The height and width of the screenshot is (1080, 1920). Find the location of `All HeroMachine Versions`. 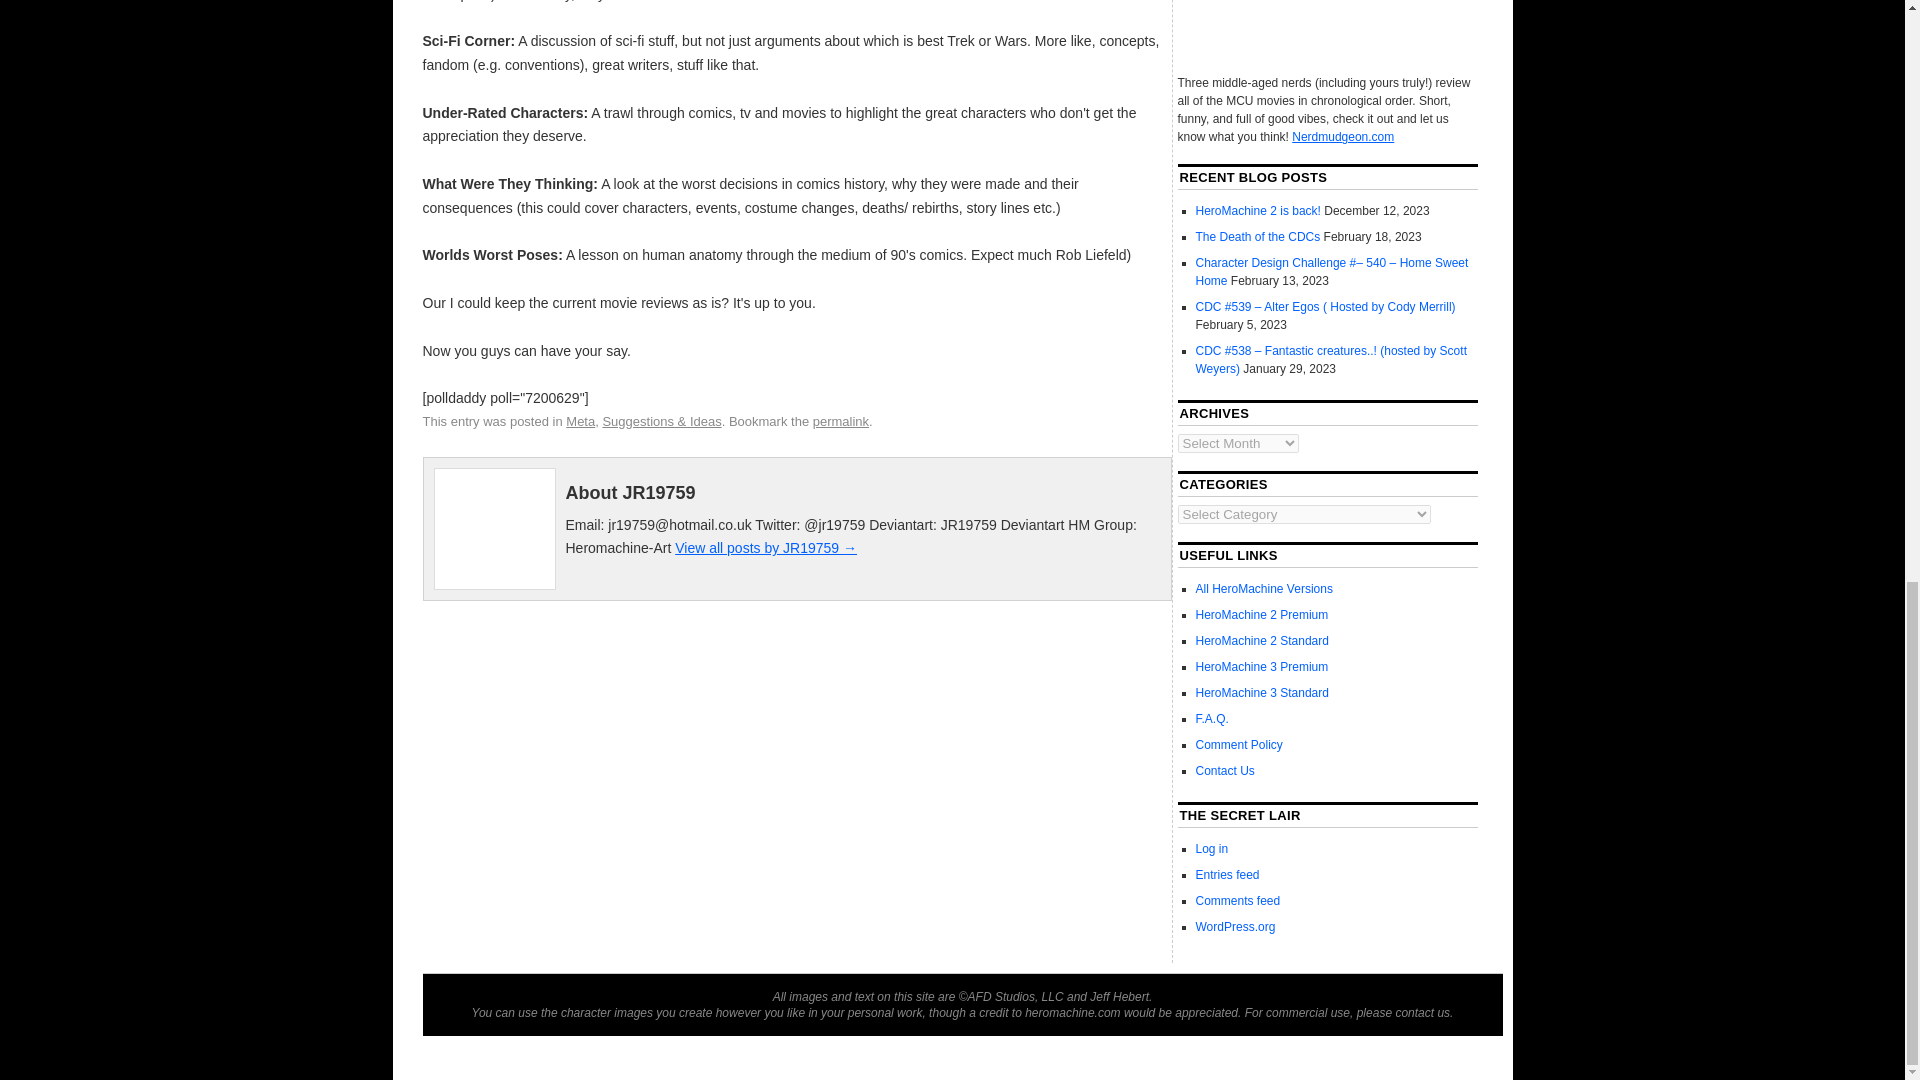

All HeroMachine Versions is located at coordinates (1264, 589).